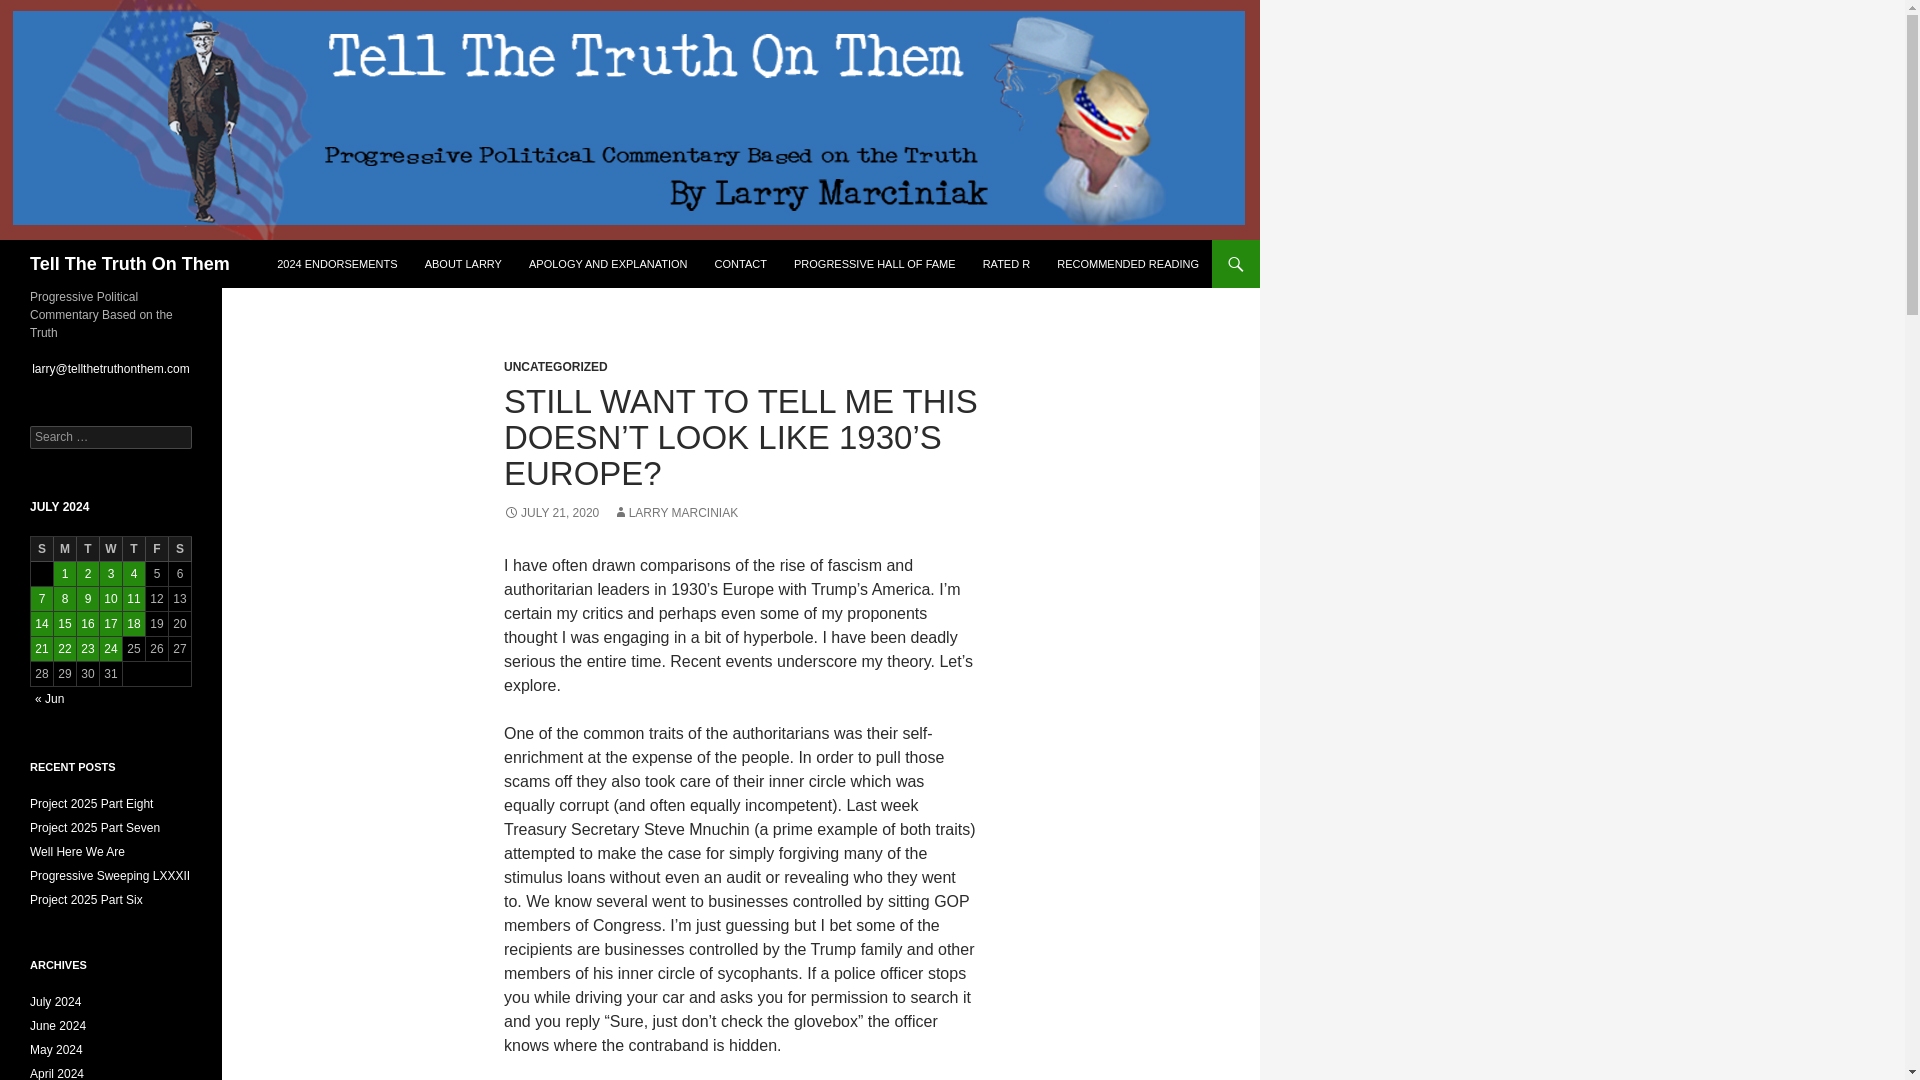 The image size is (1920, 1080). I want to click on UNCATEGORIZED, so click(556, 366).